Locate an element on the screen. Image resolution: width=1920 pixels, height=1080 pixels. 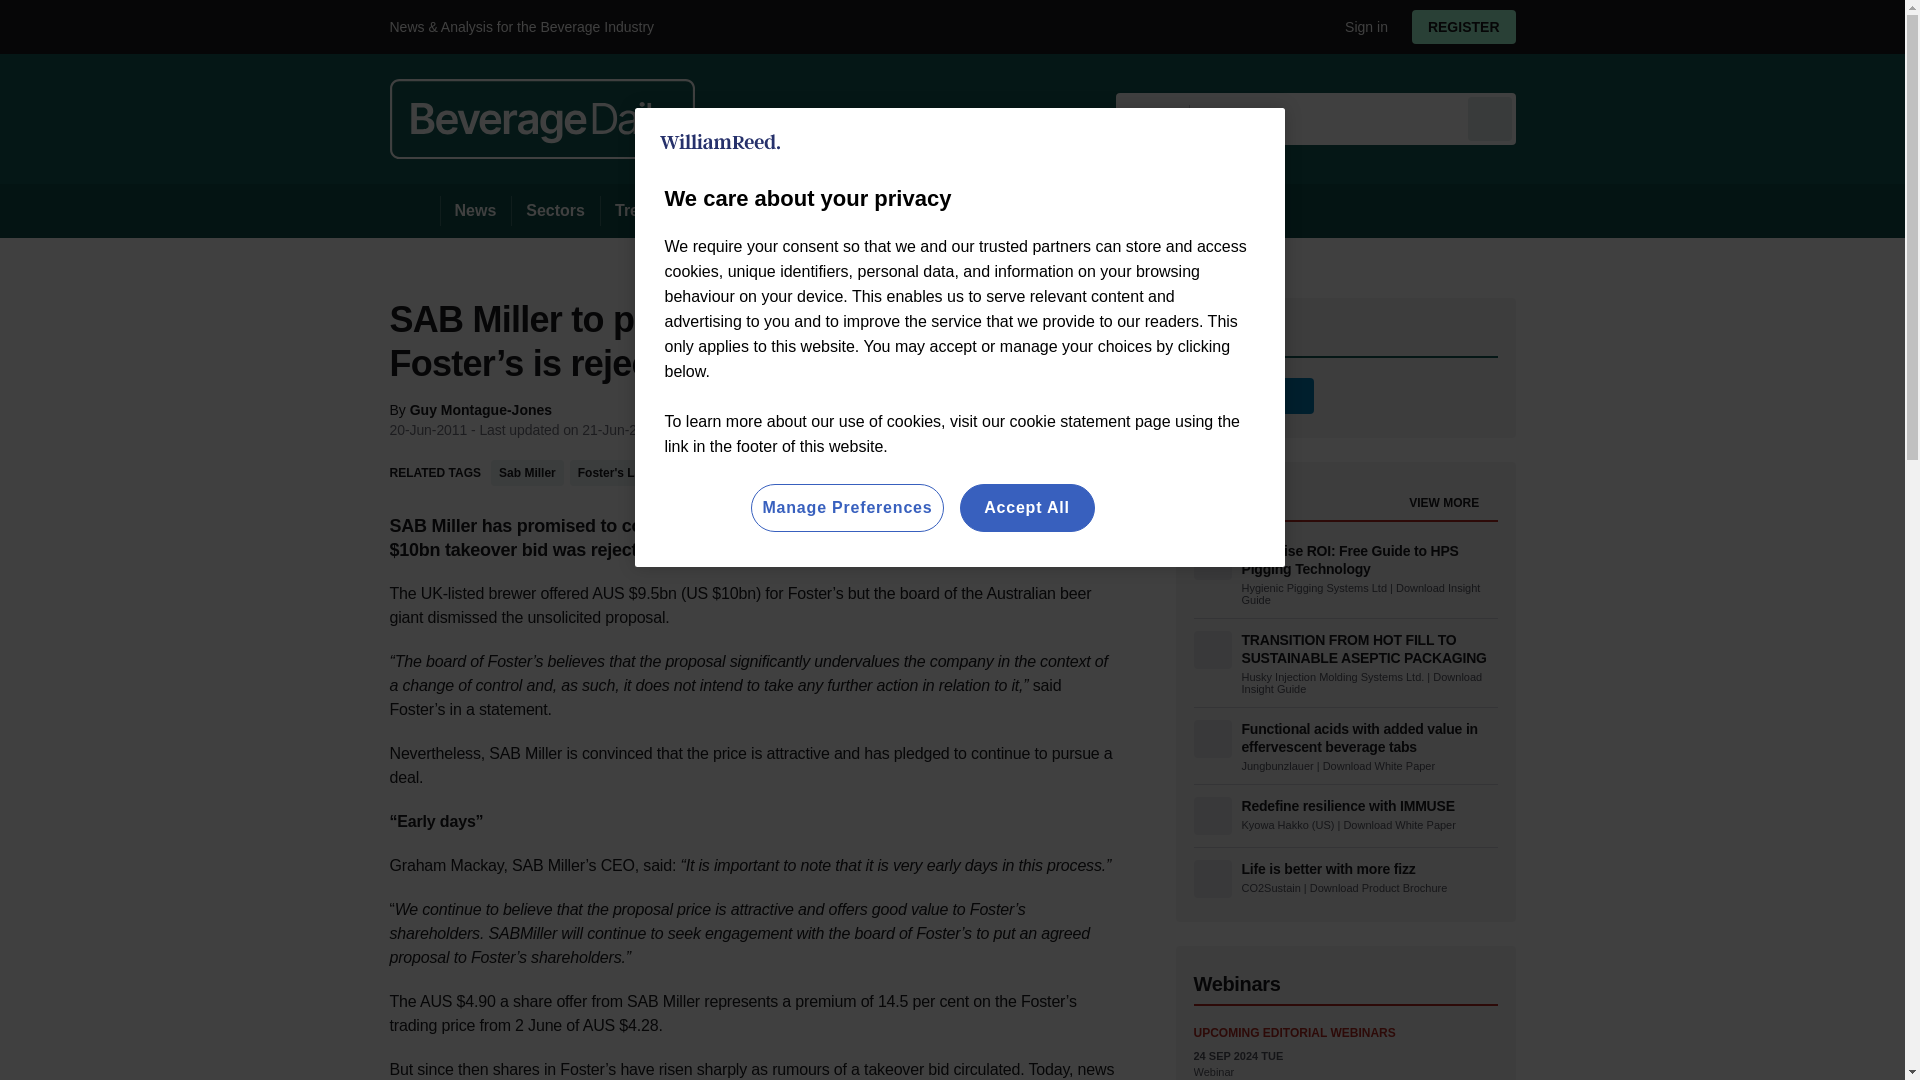
Sign out is located at coordinates (1362, 26).